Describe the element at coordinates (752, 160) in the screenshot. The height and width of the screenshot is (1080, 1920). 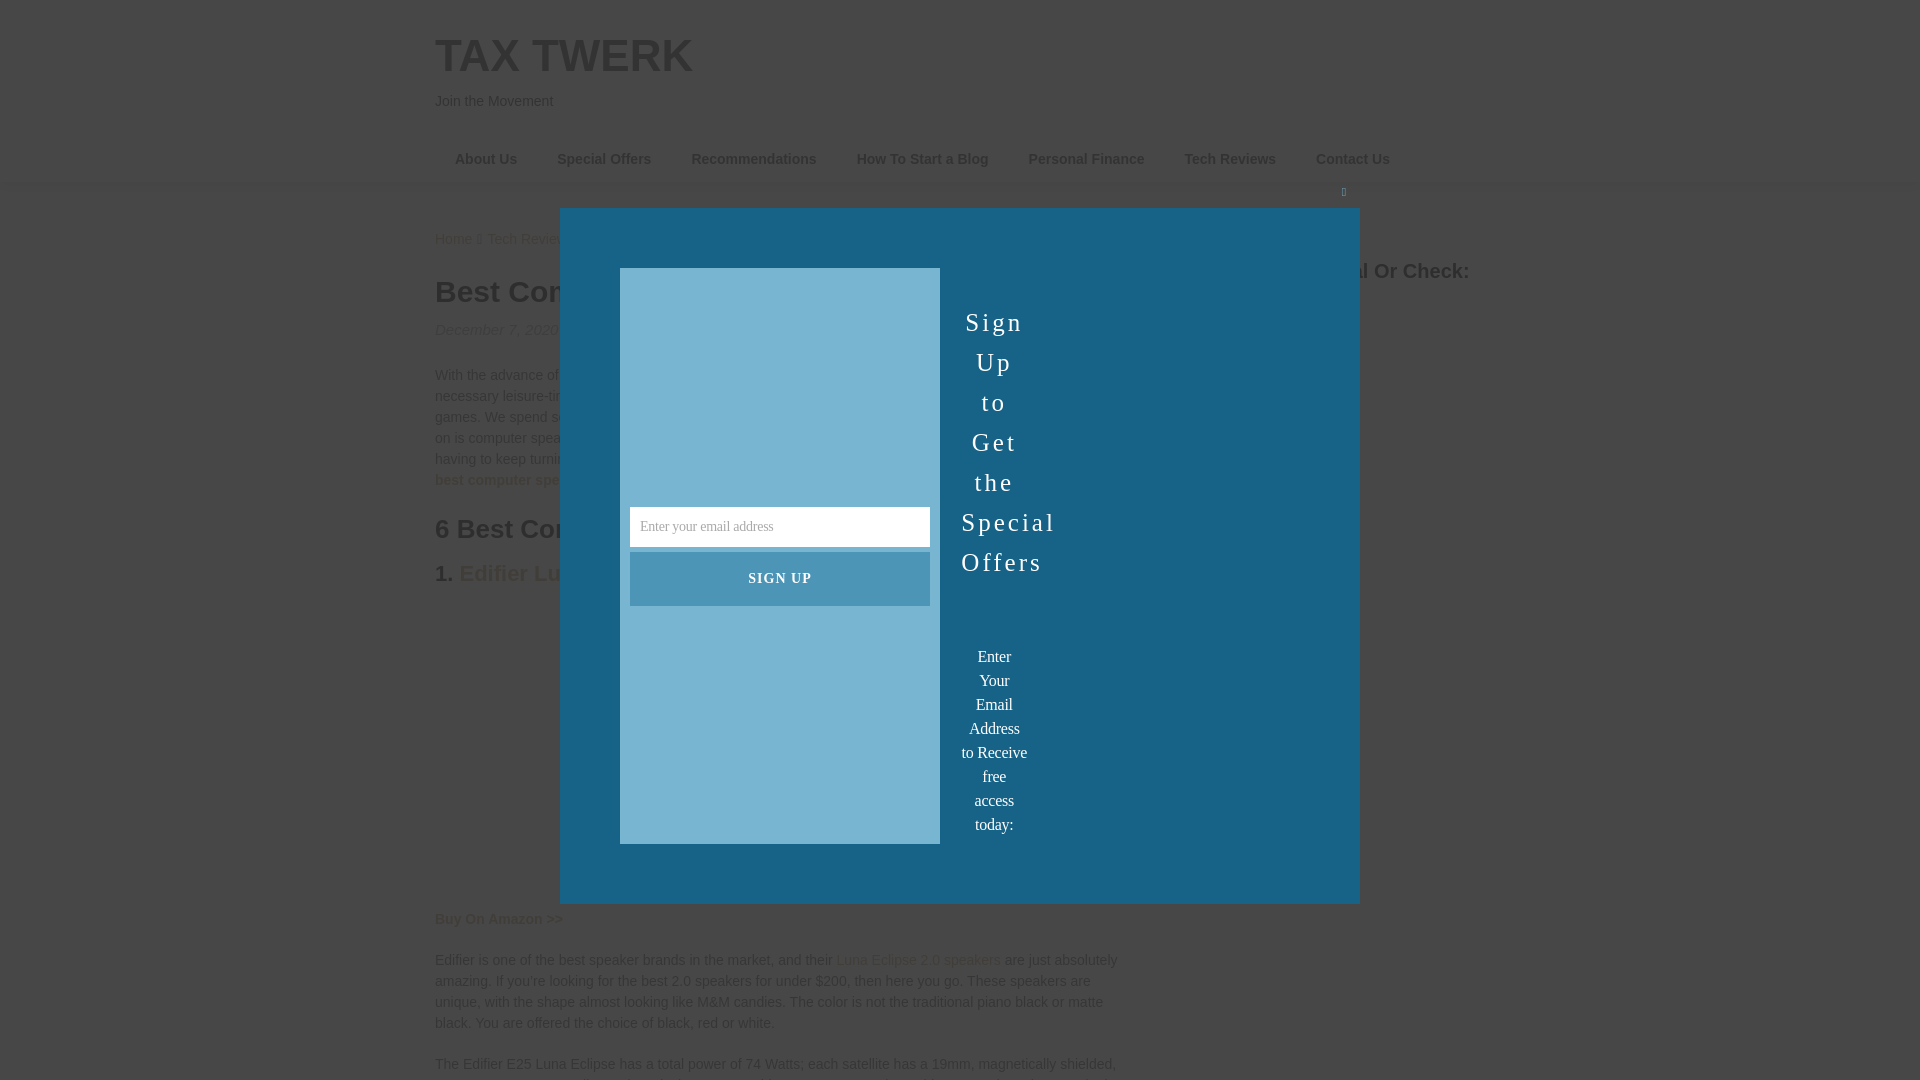
I see `Recommendations` at that location.